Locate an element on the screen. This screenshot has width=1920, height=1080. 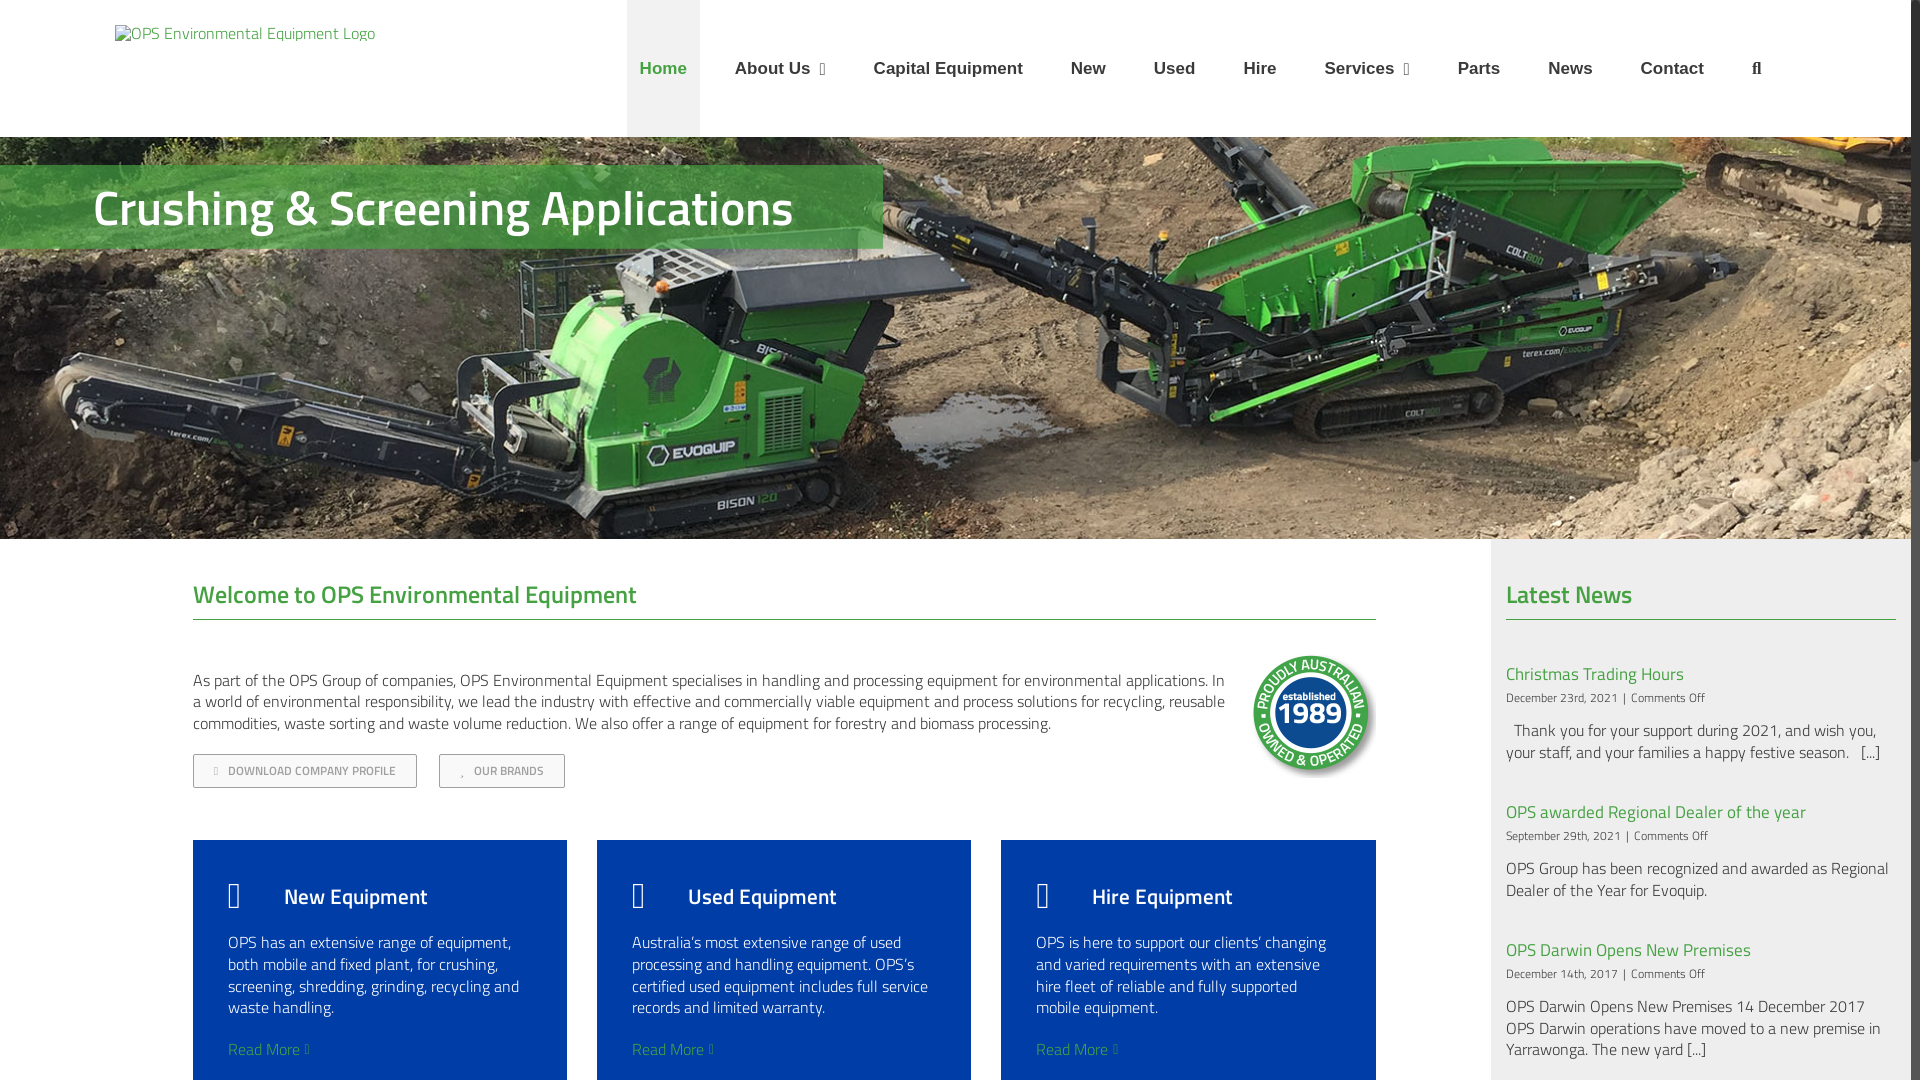
New is located at coordinates (1088, 68).